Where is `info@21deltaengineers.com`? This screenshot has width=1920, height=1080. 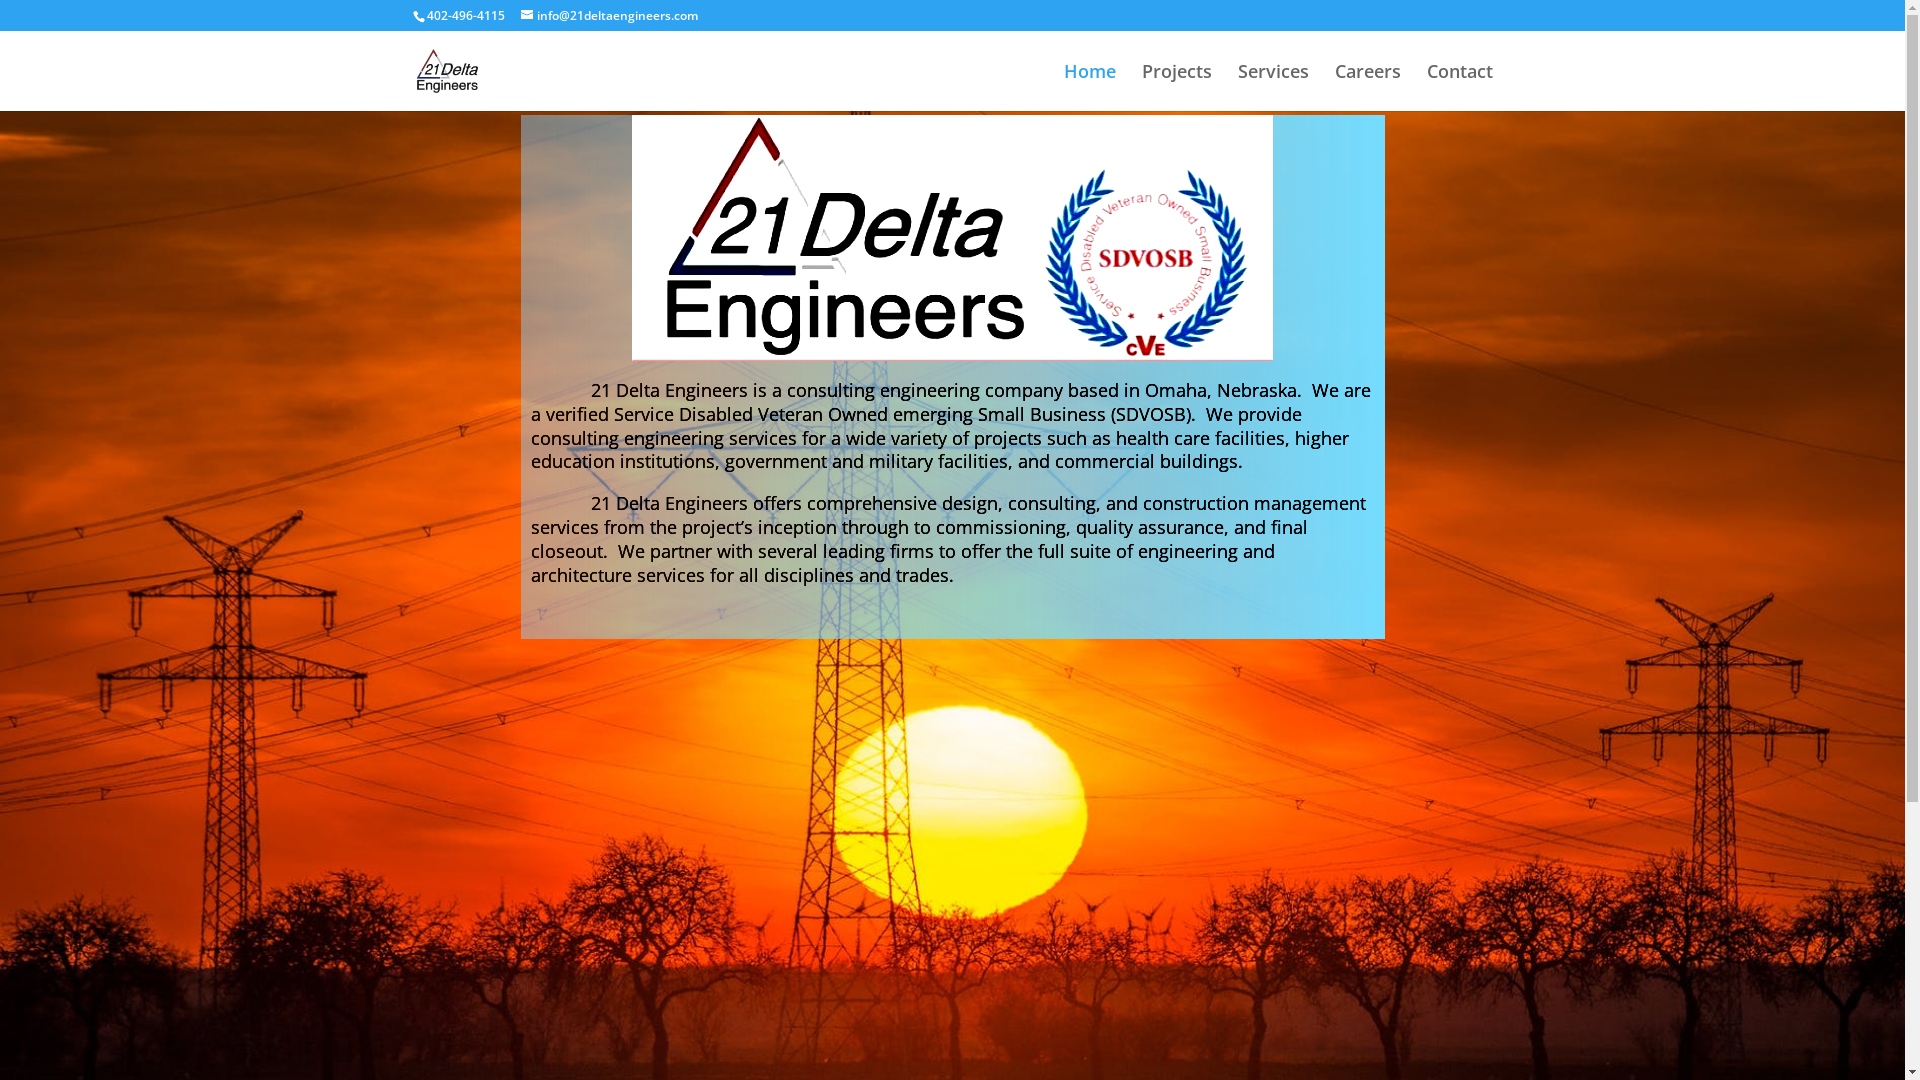
info@21deltaengineers.com is located at coordinates (608, 16).